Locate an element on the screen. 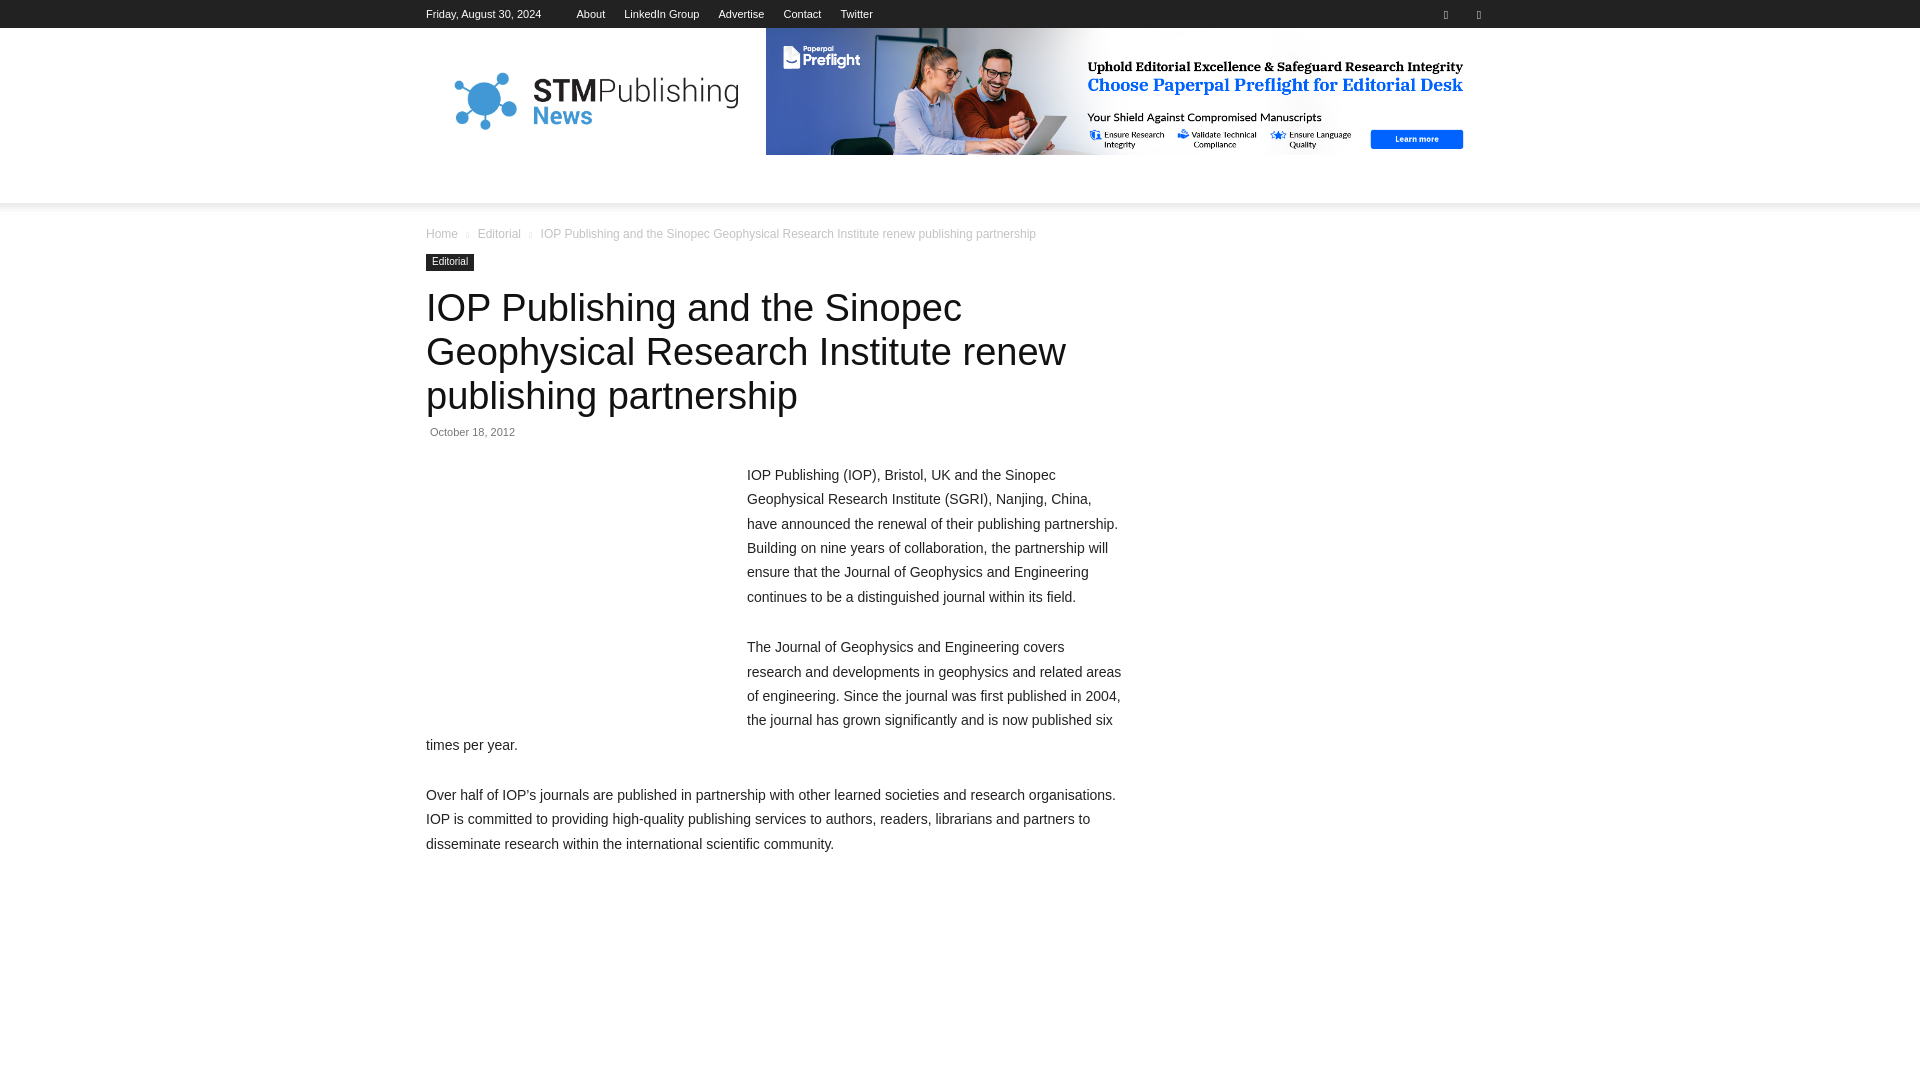 The height and width of the screenshot is (1080, 1920). Advertise is located at coordinates (741, 14).